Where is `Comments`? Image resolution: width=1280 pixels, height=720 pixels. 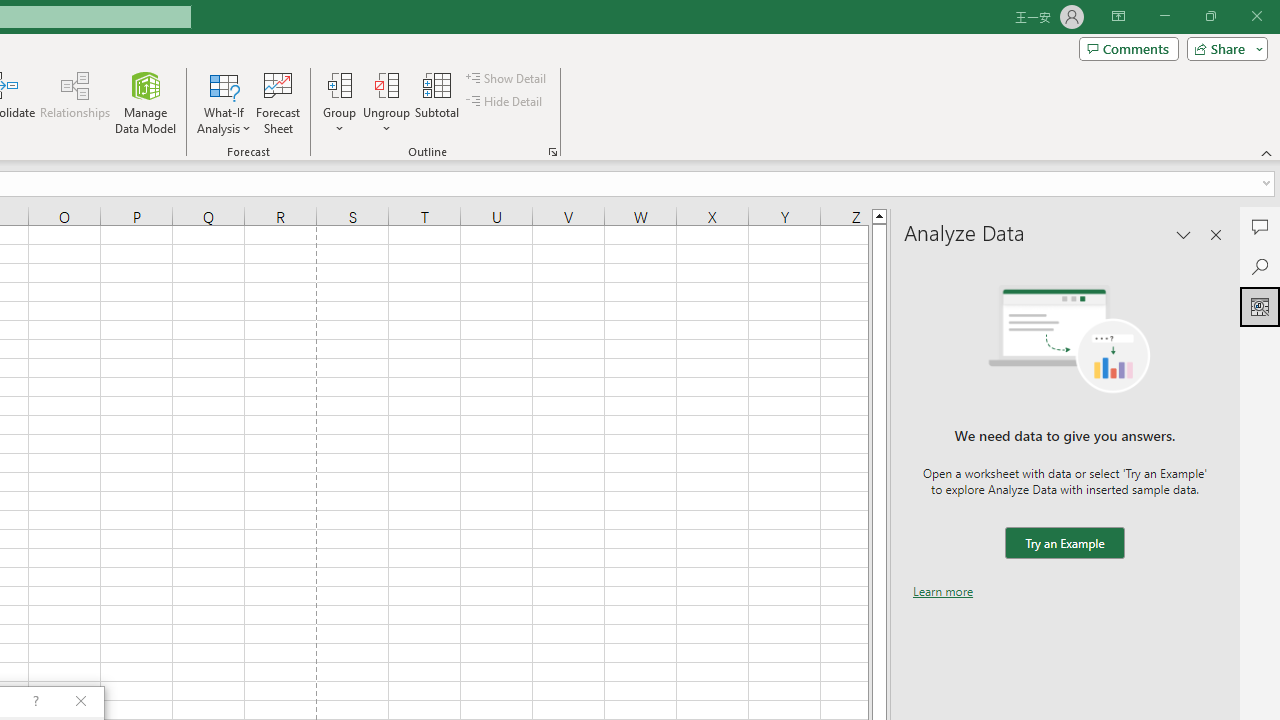 Comments is located at coordinates (1128, 48).